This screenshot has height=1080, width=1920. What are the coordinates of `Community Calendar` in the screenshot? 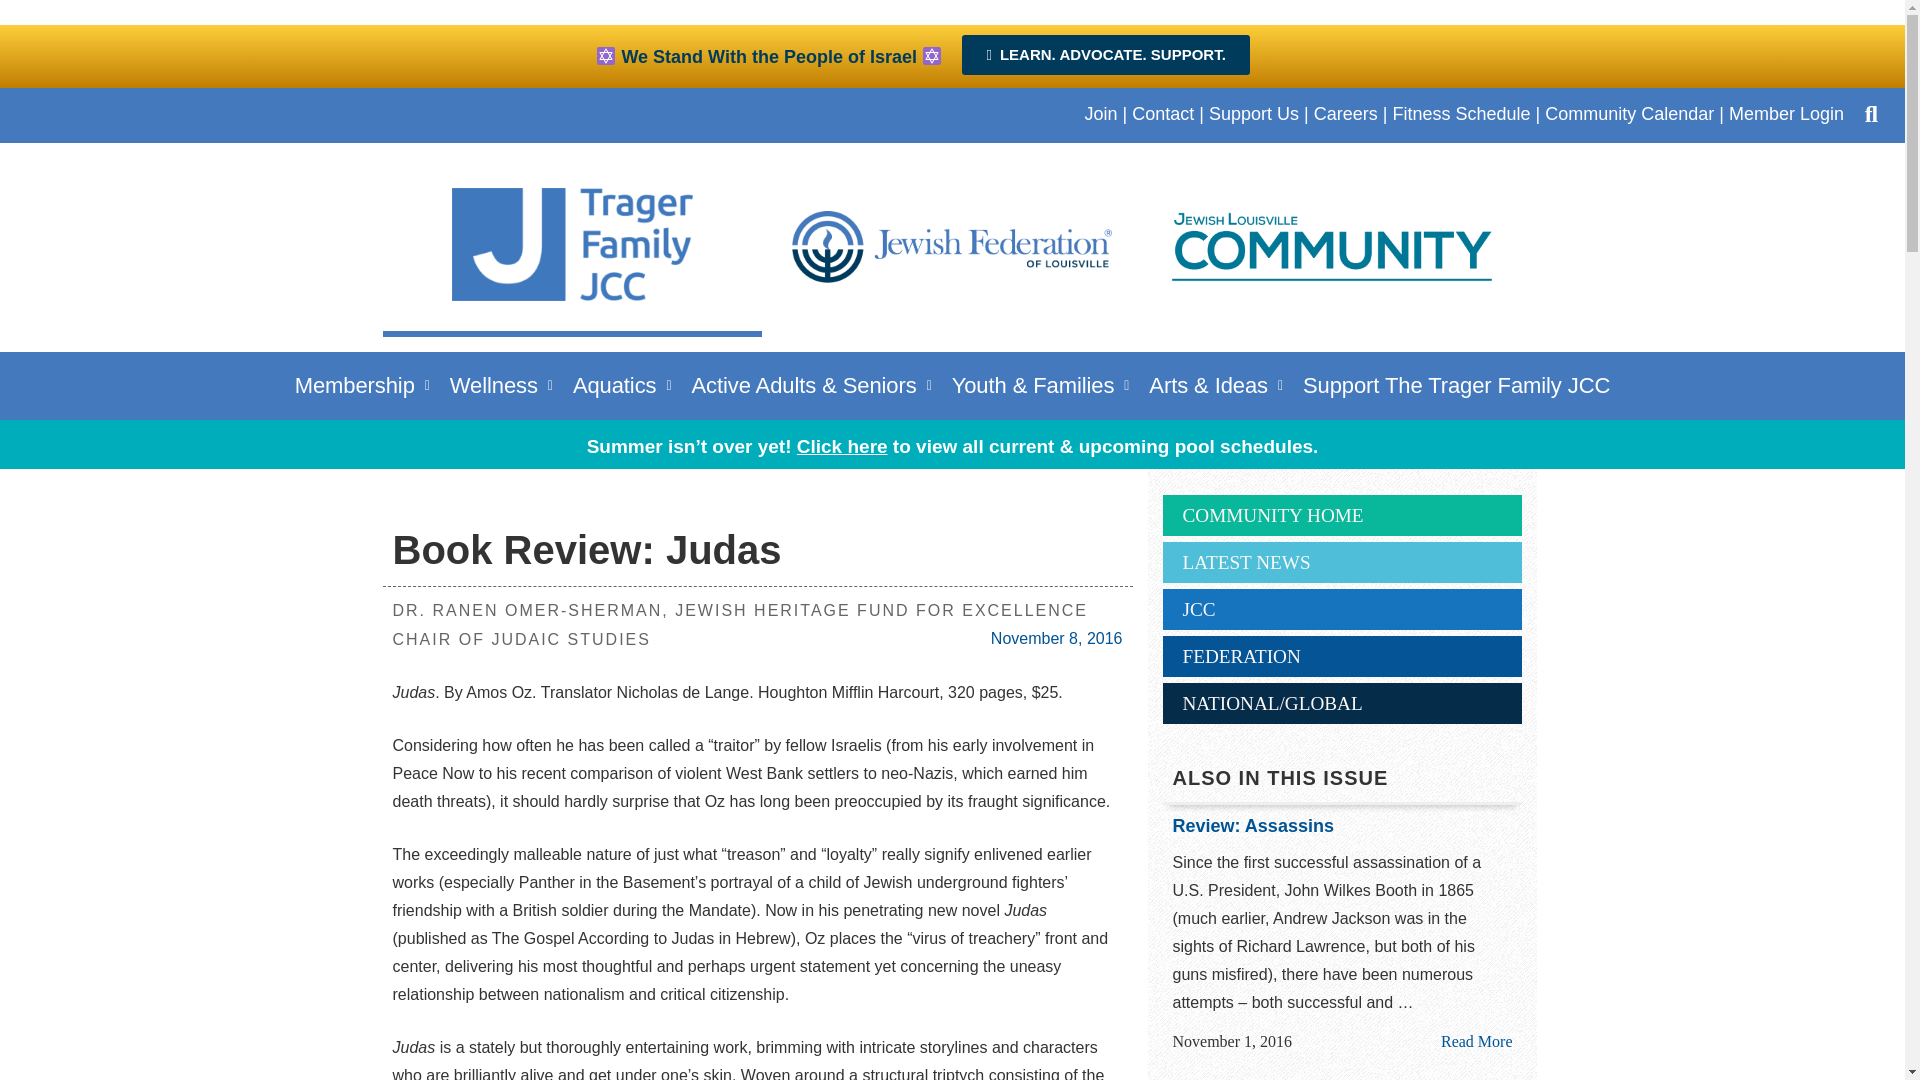 It's located at (1630, 114).